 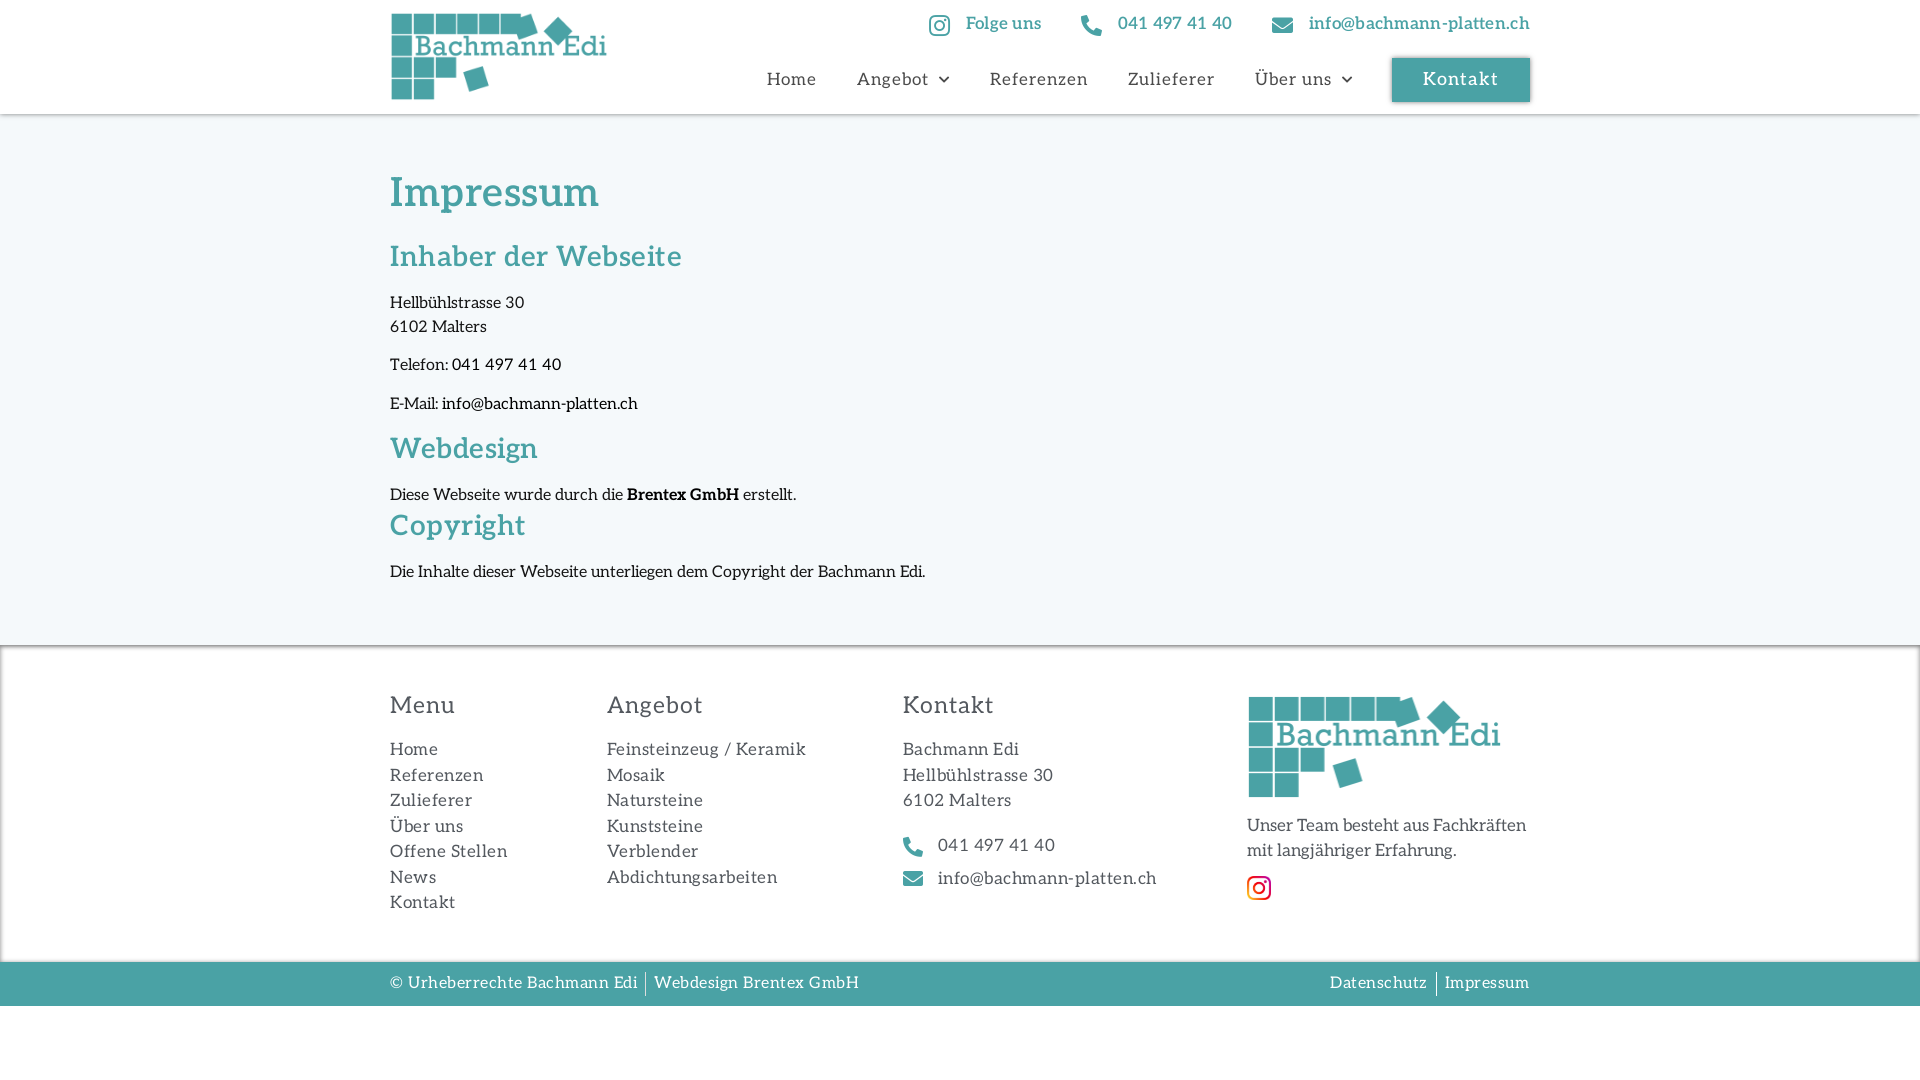 What do you see at coordinates (1172, 80) in the screenshot?
I see `Zulieferer` at bounding box center [1172, 80].